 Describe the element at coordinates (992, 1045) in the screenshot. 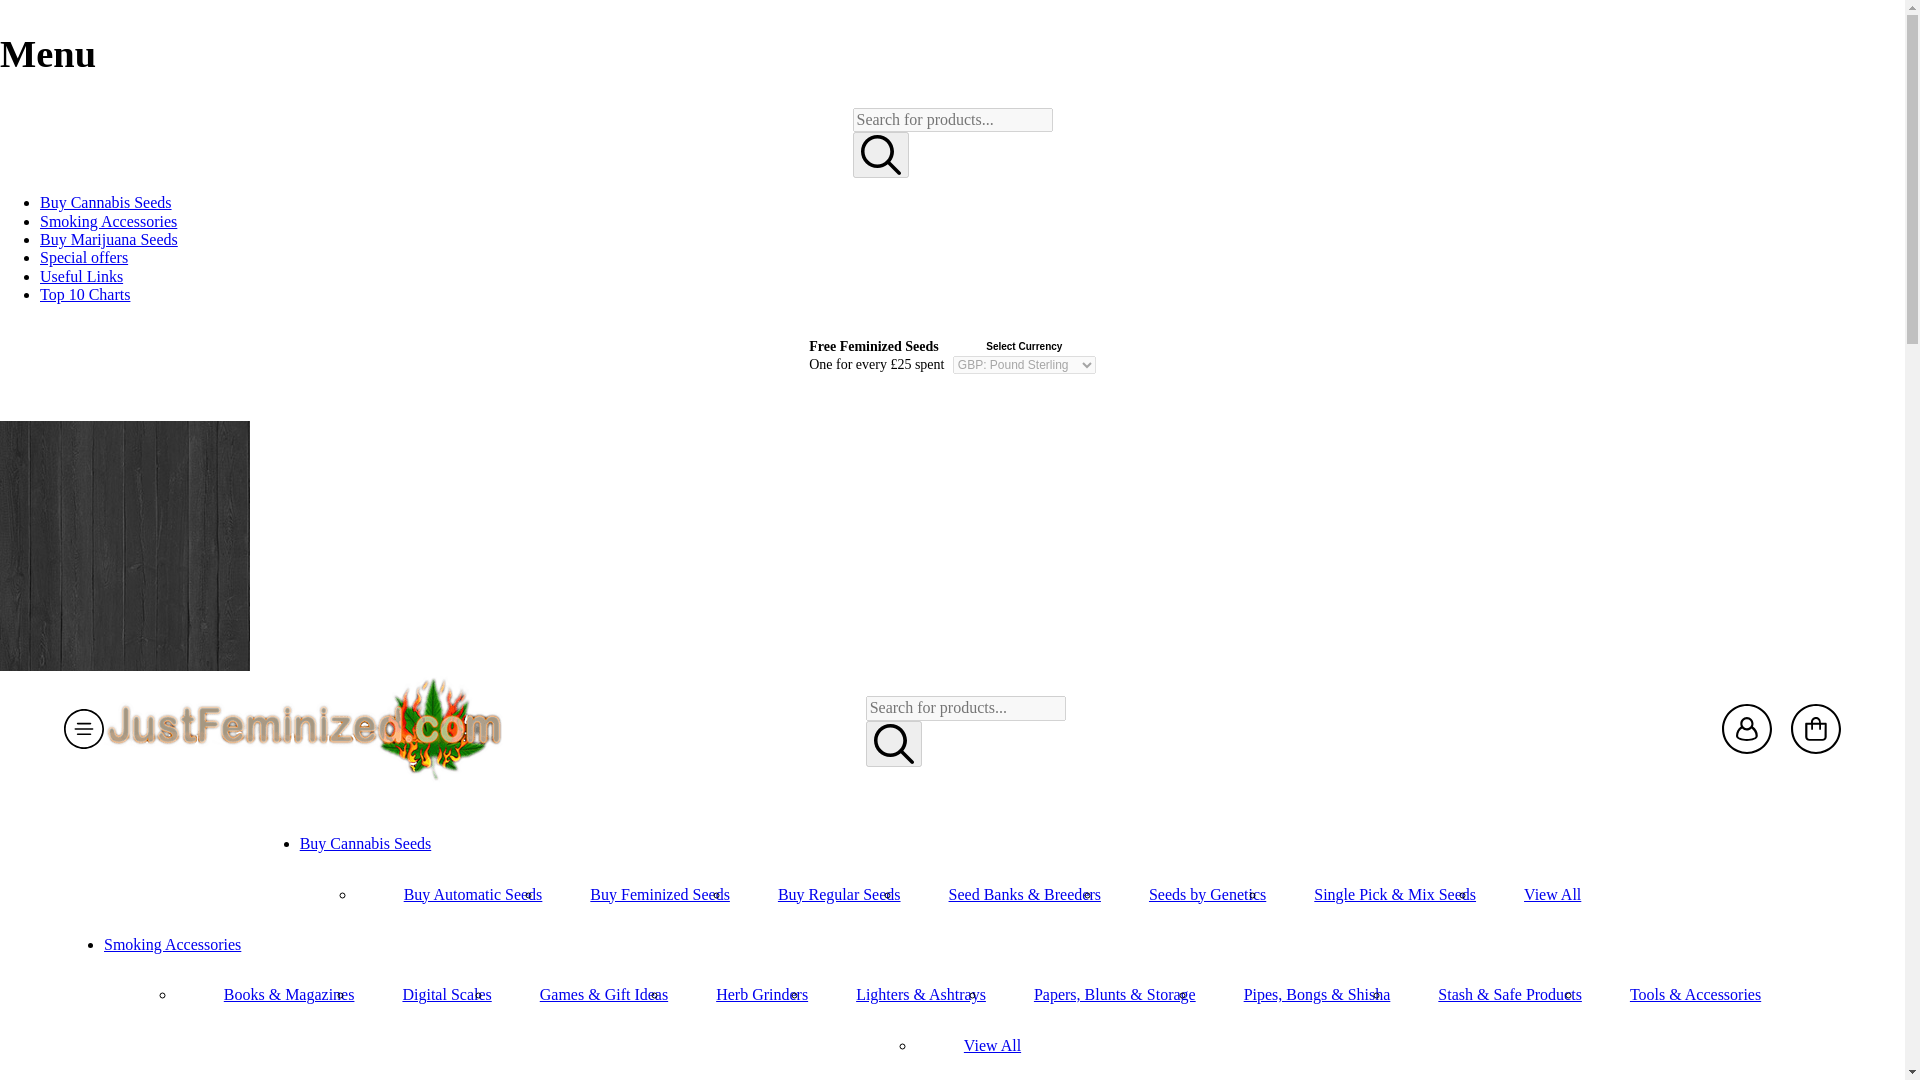

I see `View All` at that location.